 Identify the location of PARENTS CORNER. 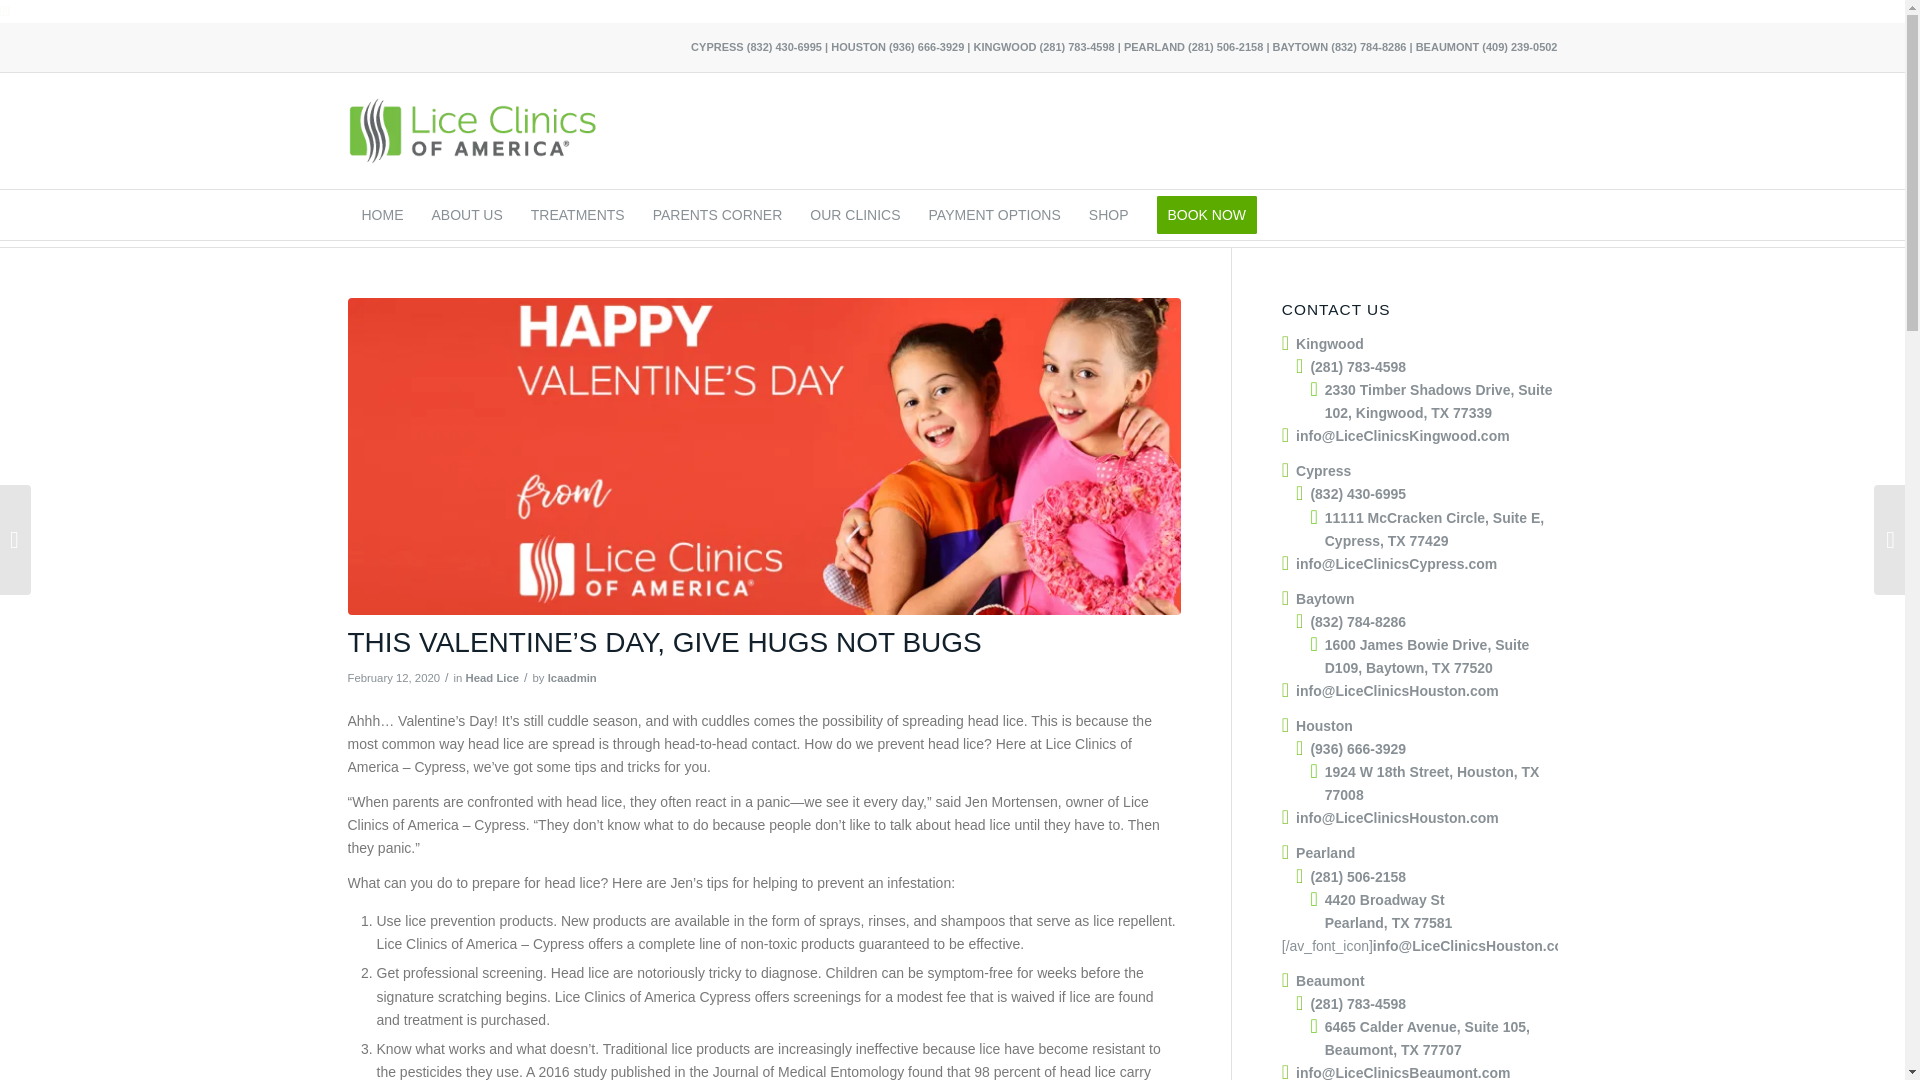
(718, 214).